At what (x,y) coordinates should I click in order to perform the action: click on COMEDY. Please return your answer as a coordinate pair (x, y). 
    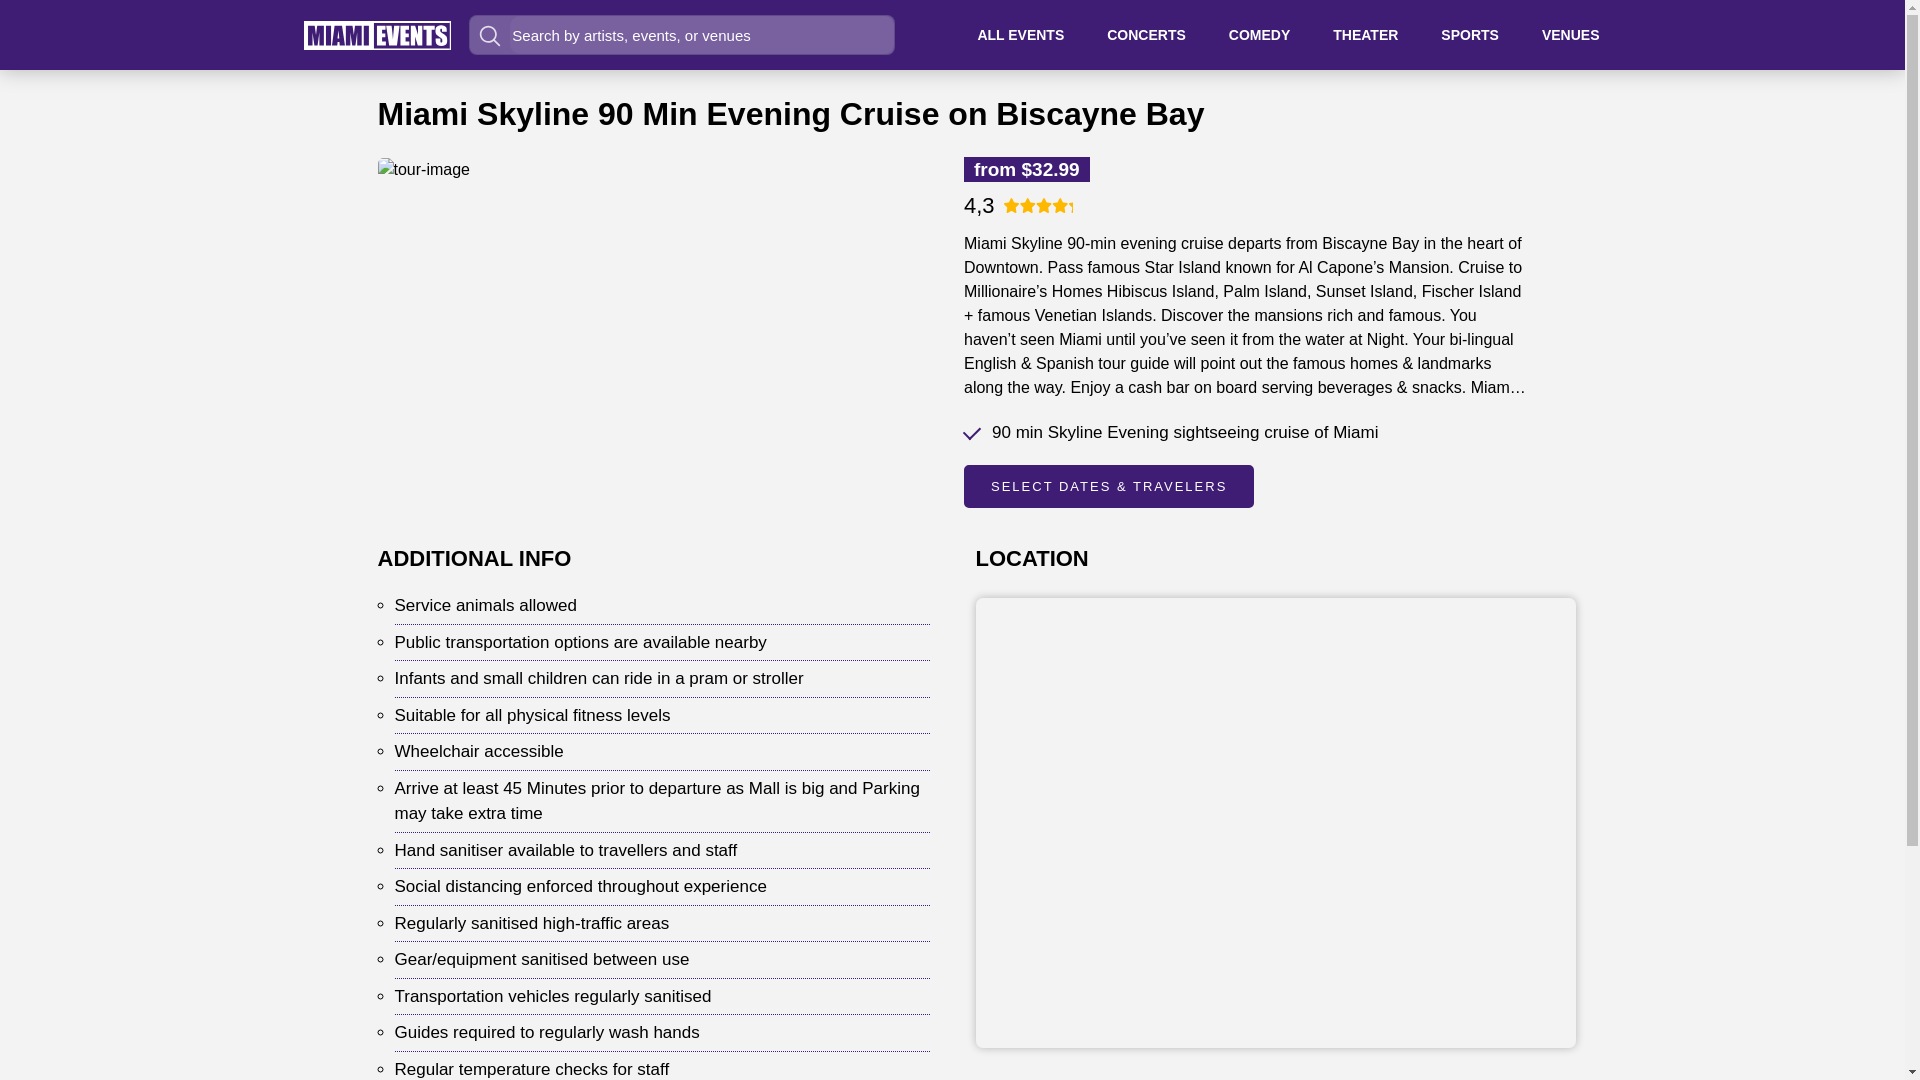
    Looking at the image, I should click on (1259, 34).